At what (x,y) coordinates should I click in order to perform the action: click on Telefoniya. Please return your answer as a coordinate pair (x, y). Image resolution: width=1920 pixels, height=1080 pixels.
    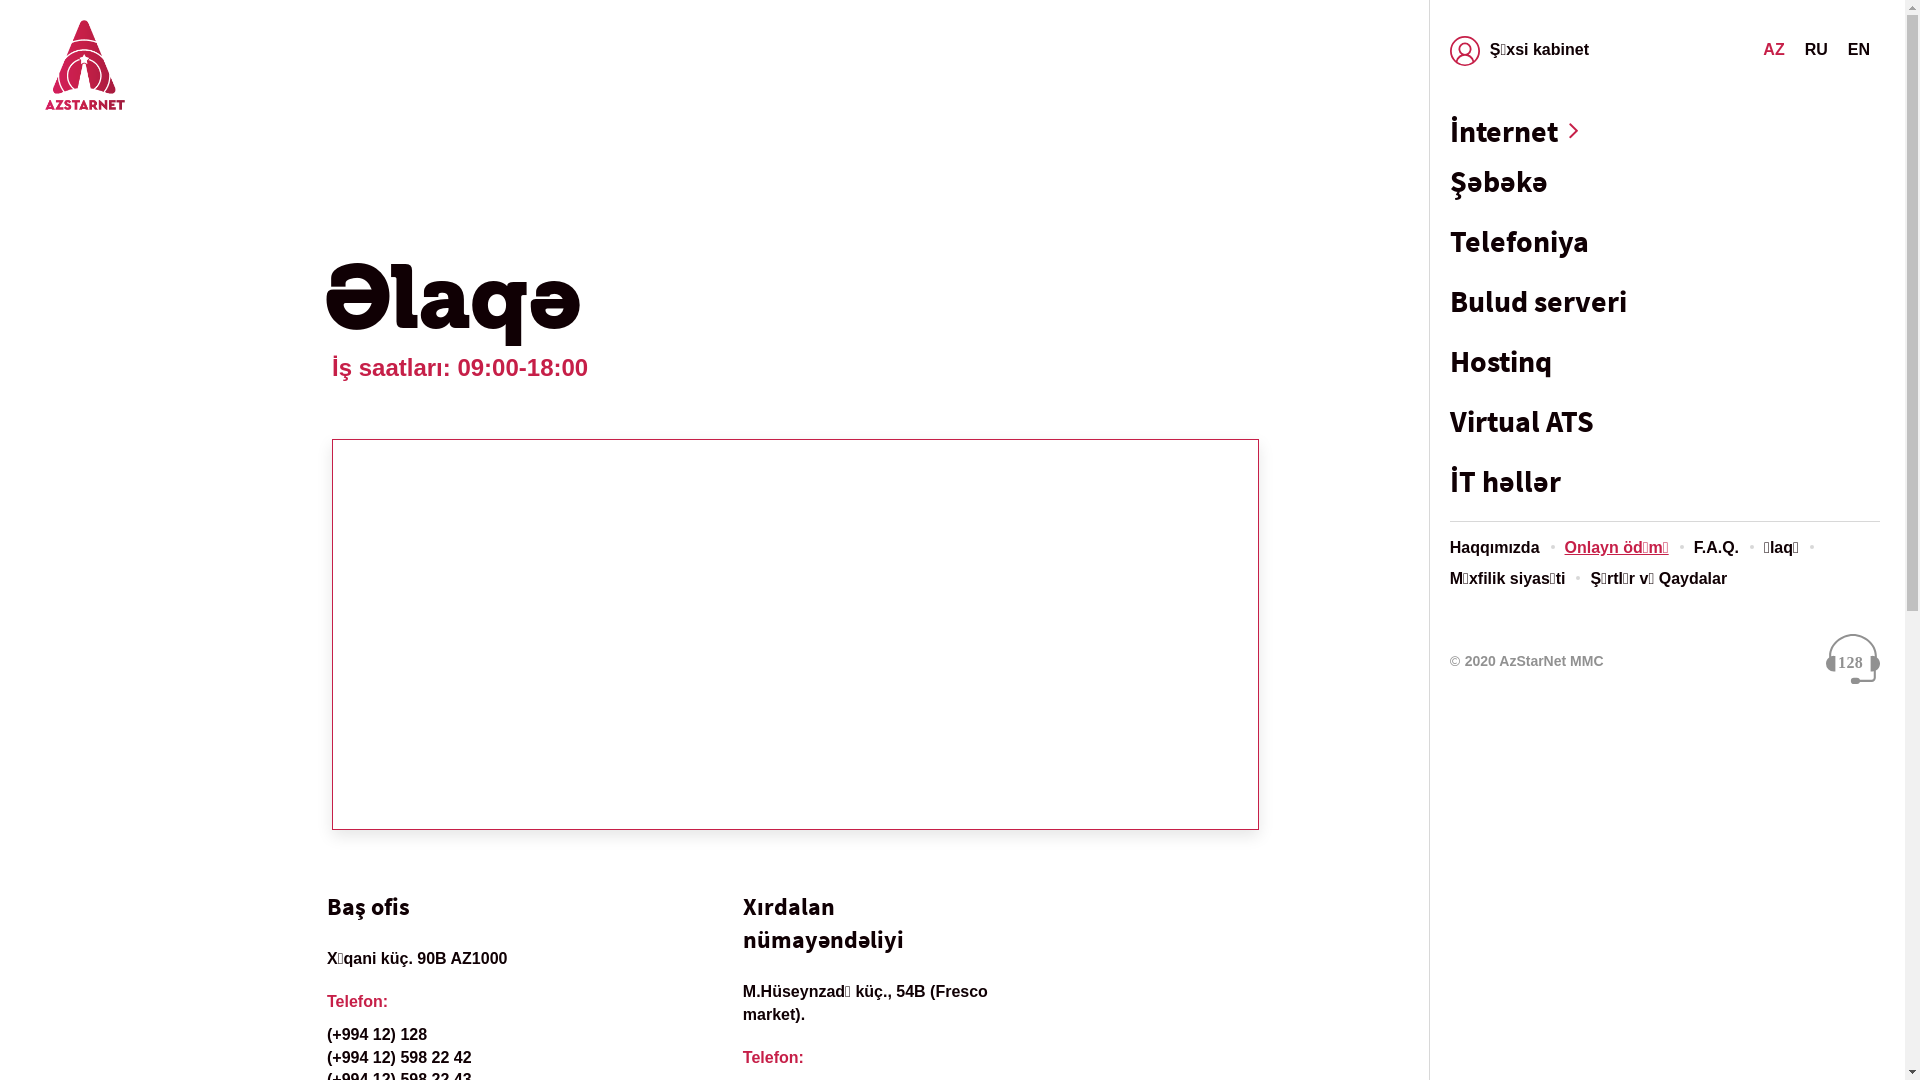
    Looking at the image, I should click on (1665, 241).